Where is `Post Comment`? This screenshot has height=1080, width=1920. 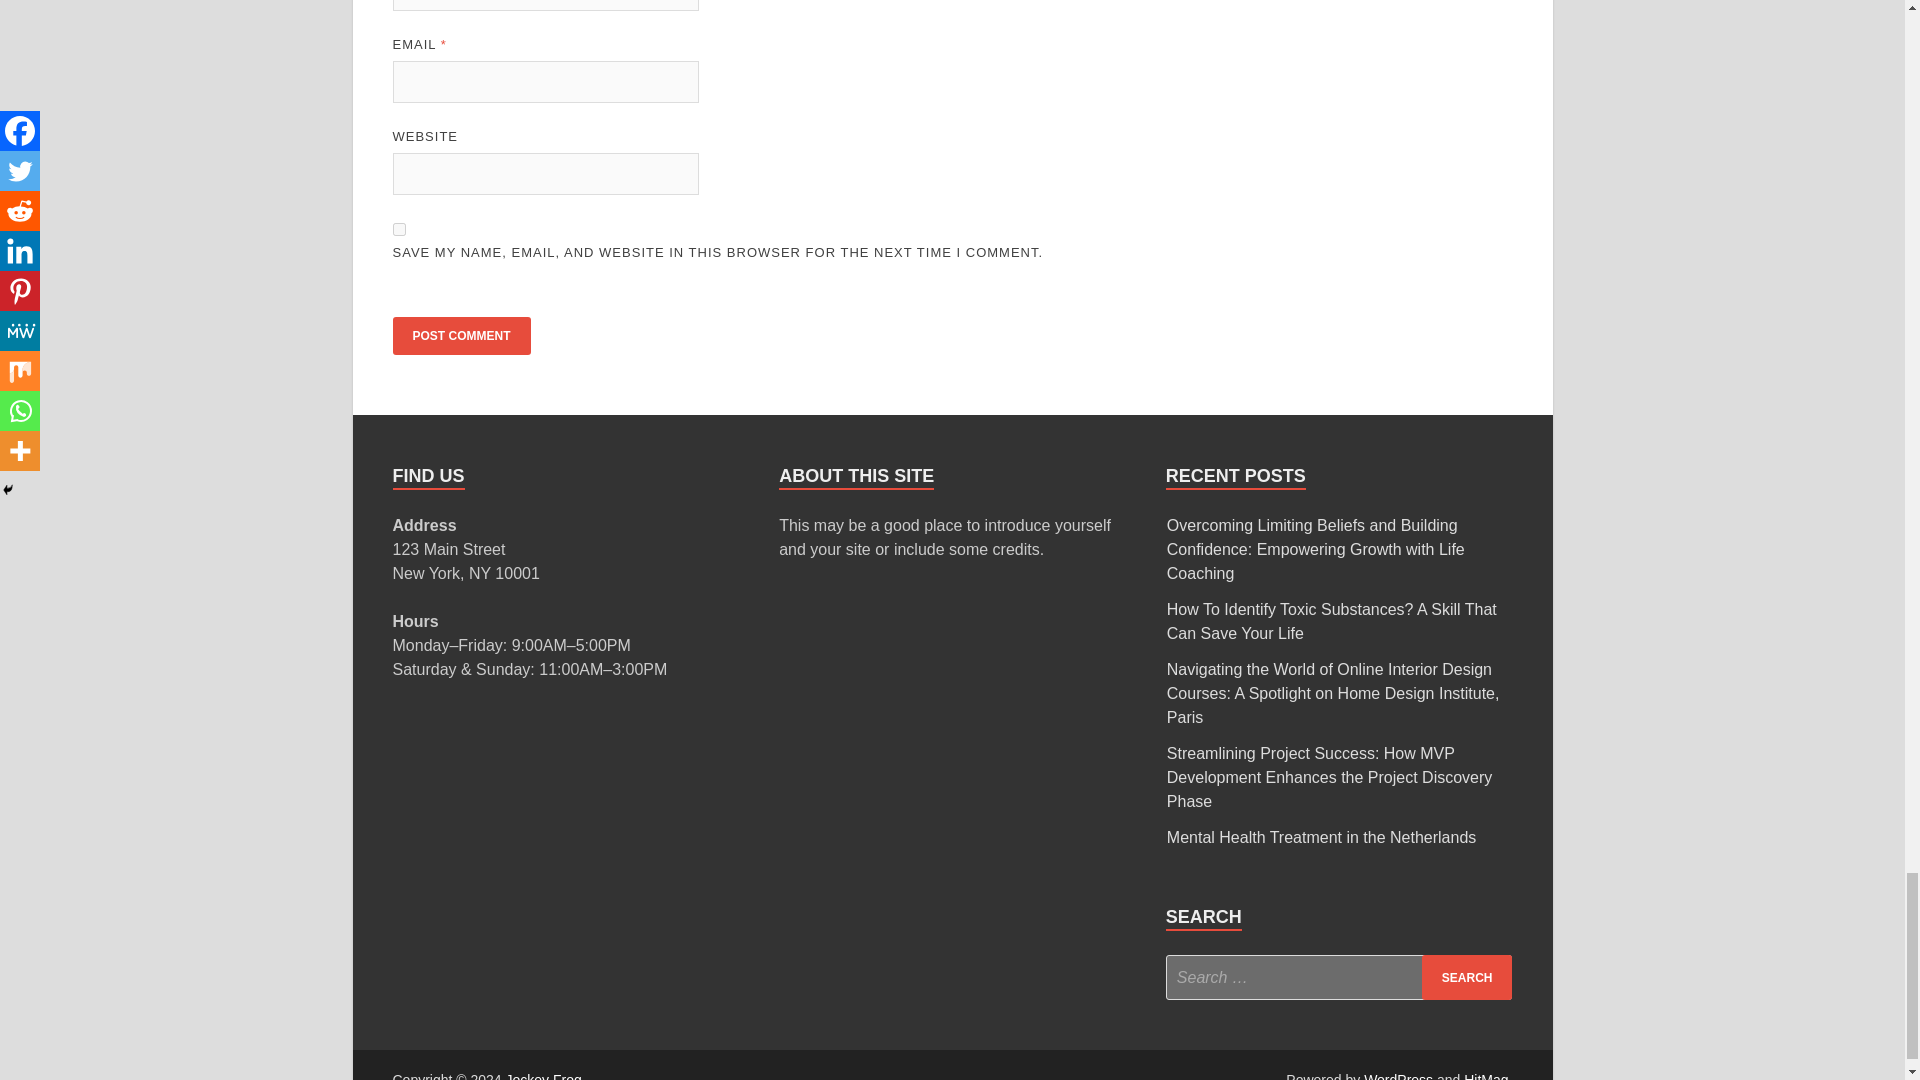 Post Comment is located at coordinates (460, 336).